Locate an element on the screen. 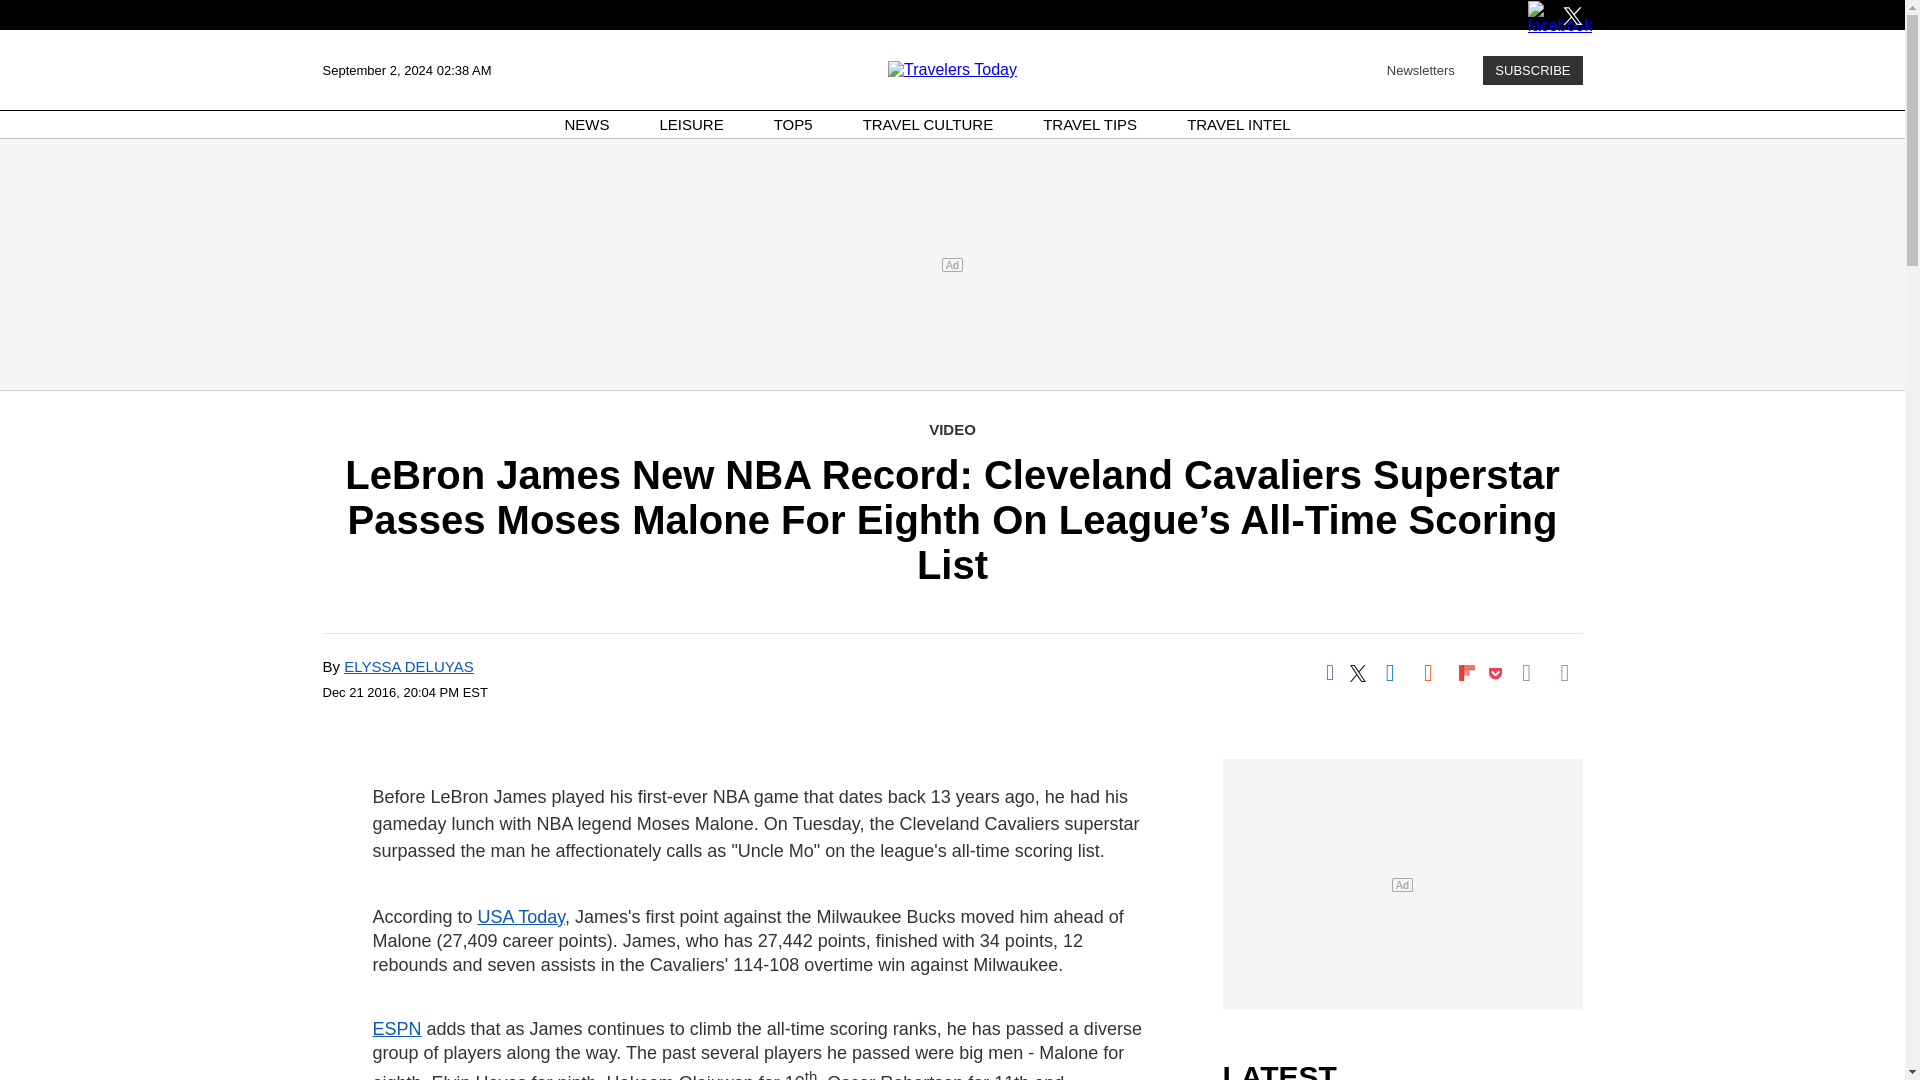  Share on Facebook is located at coordinates (1329, 672).